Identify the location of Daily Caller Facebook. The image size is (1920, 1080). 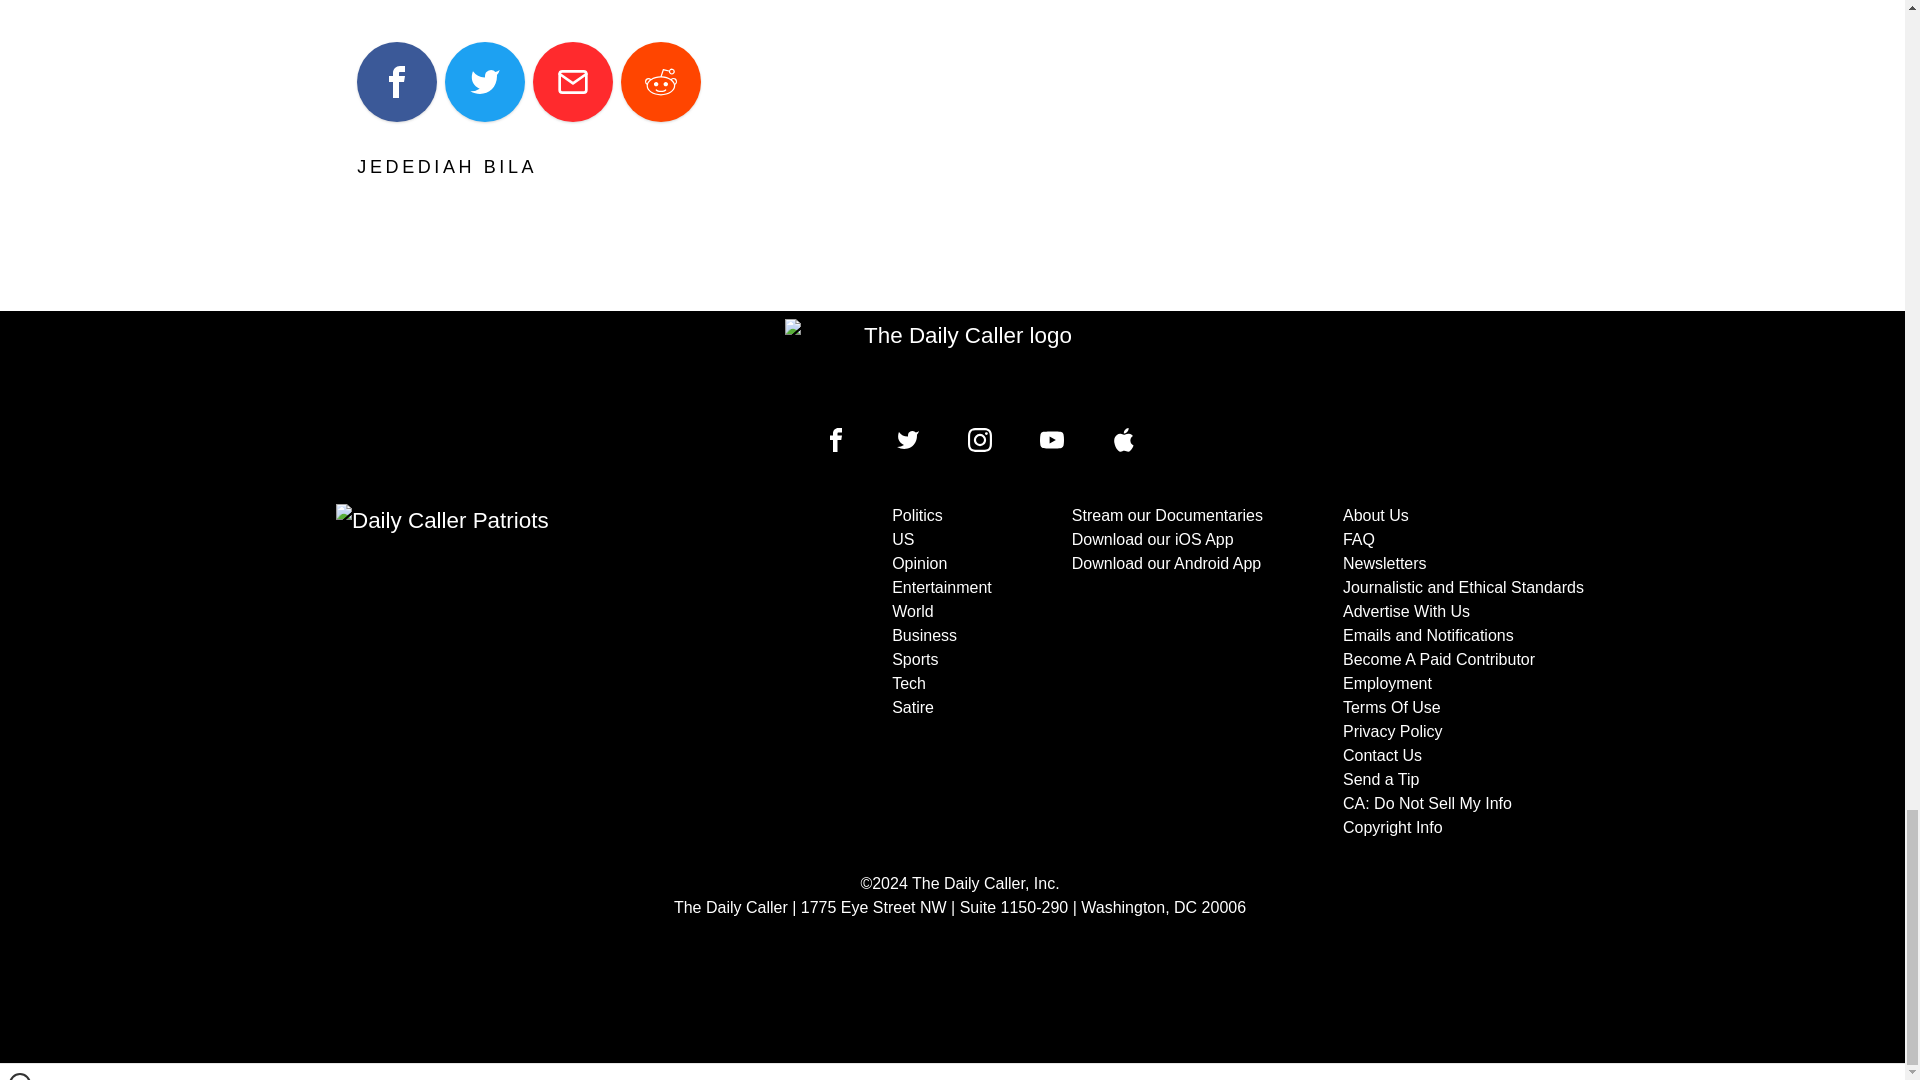
(836, 440).